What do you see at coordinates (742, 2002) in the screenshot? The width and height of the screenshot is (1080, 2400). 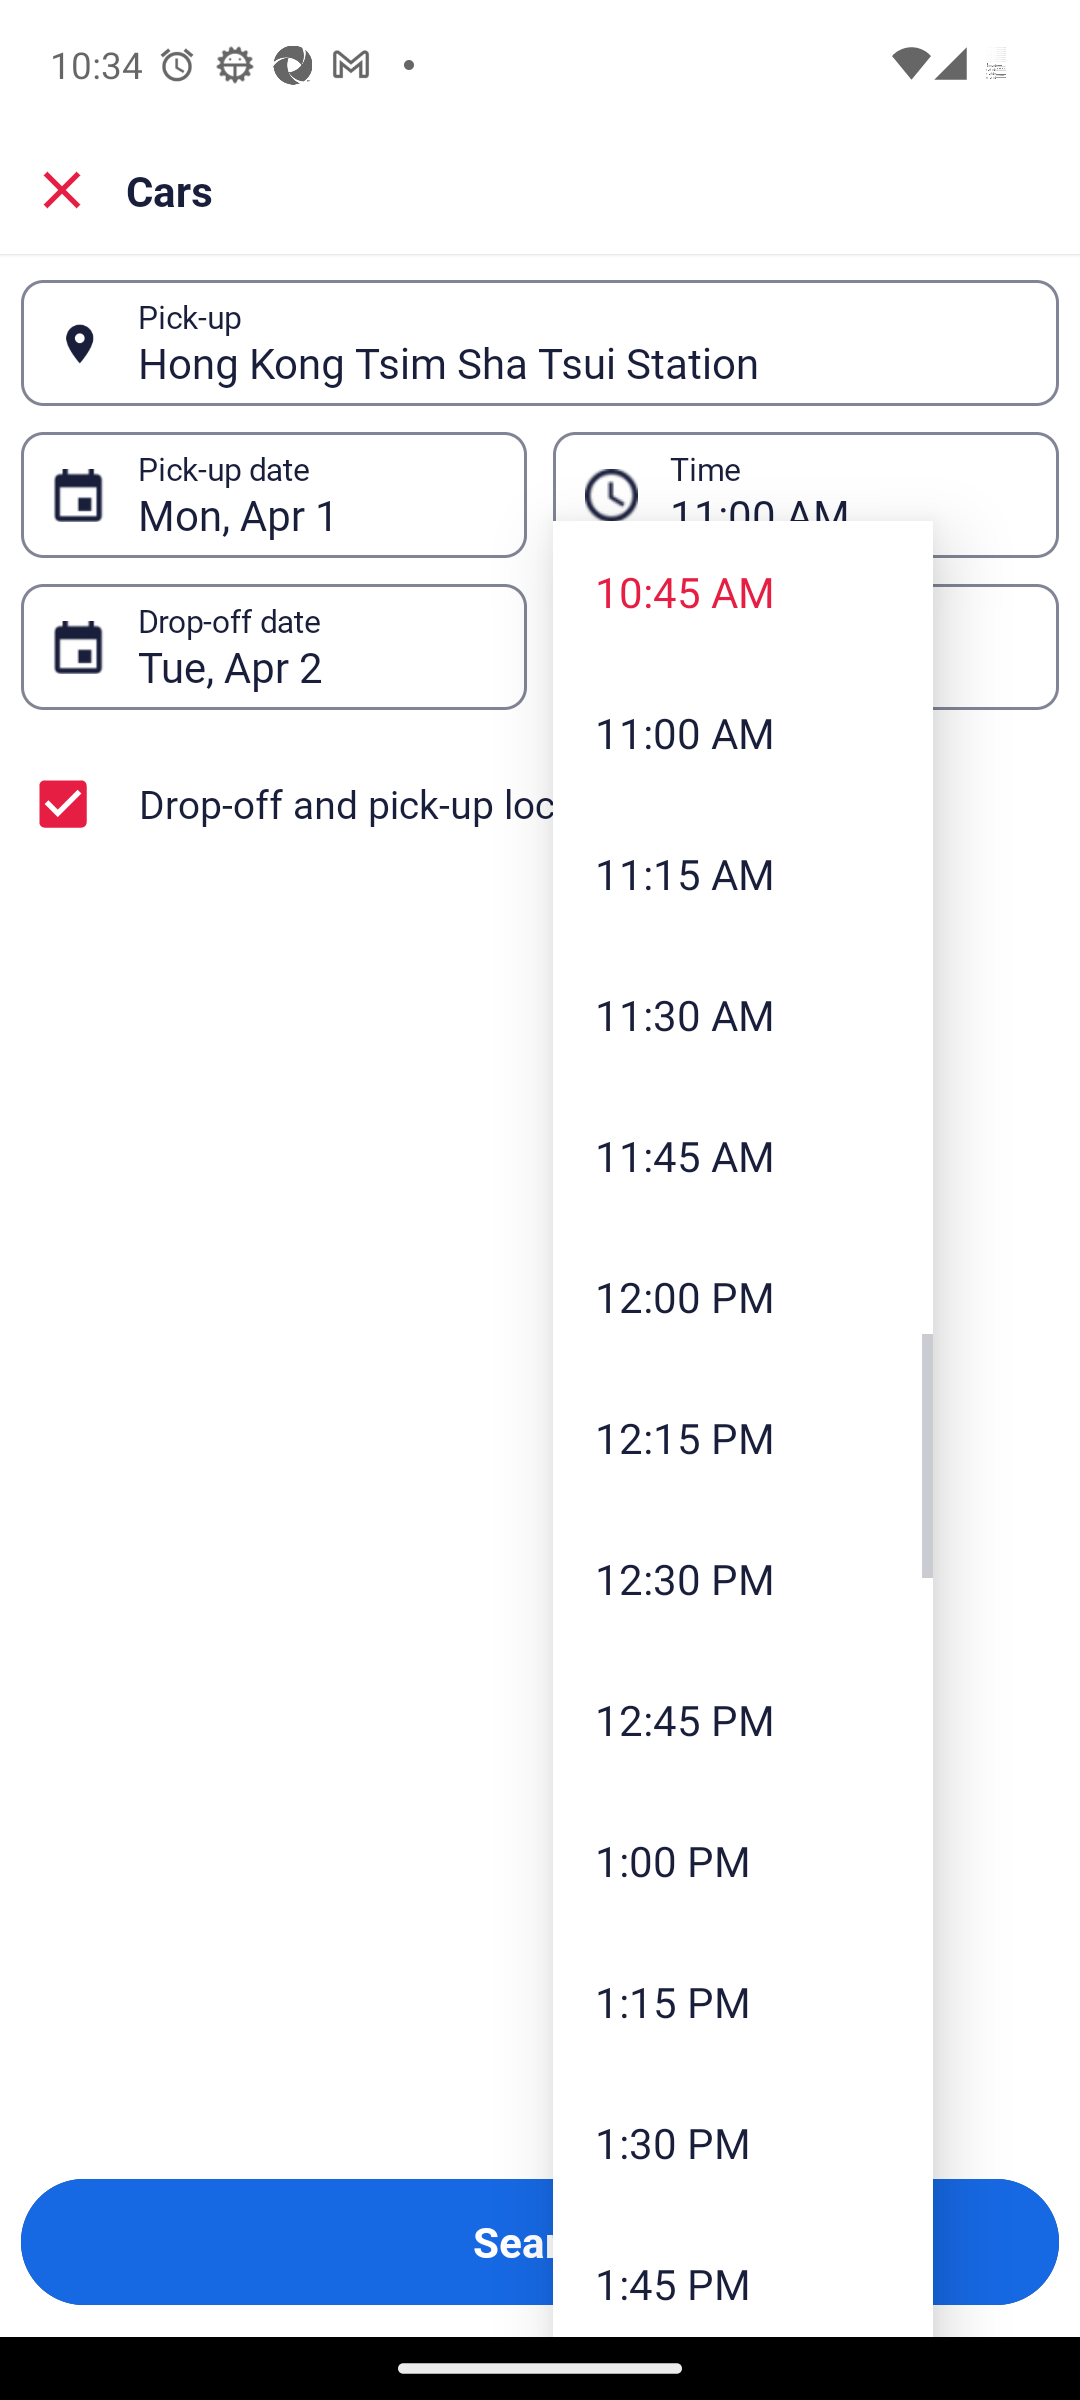 I see `1:15 PM` at bounding box center [742, 2002].